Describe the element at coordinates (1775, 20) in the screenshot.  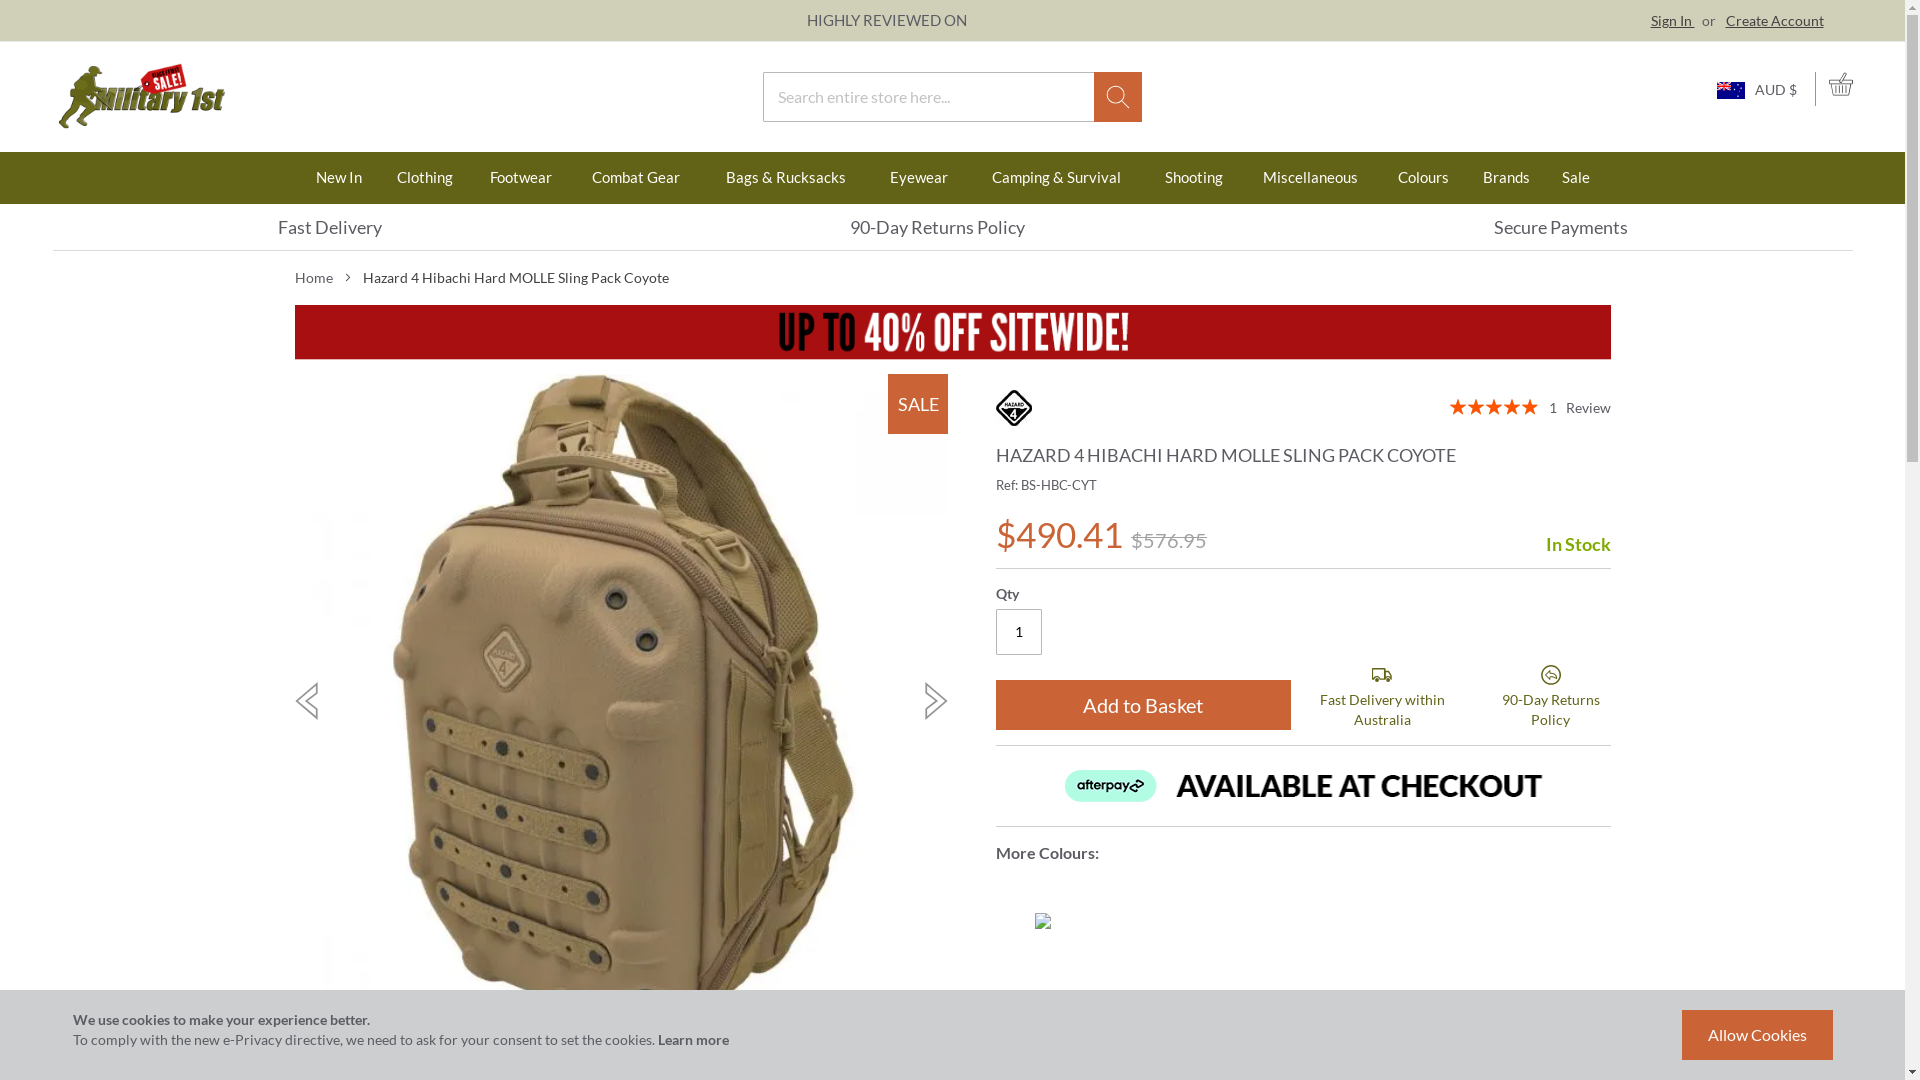
I see `Create Account` at that location.